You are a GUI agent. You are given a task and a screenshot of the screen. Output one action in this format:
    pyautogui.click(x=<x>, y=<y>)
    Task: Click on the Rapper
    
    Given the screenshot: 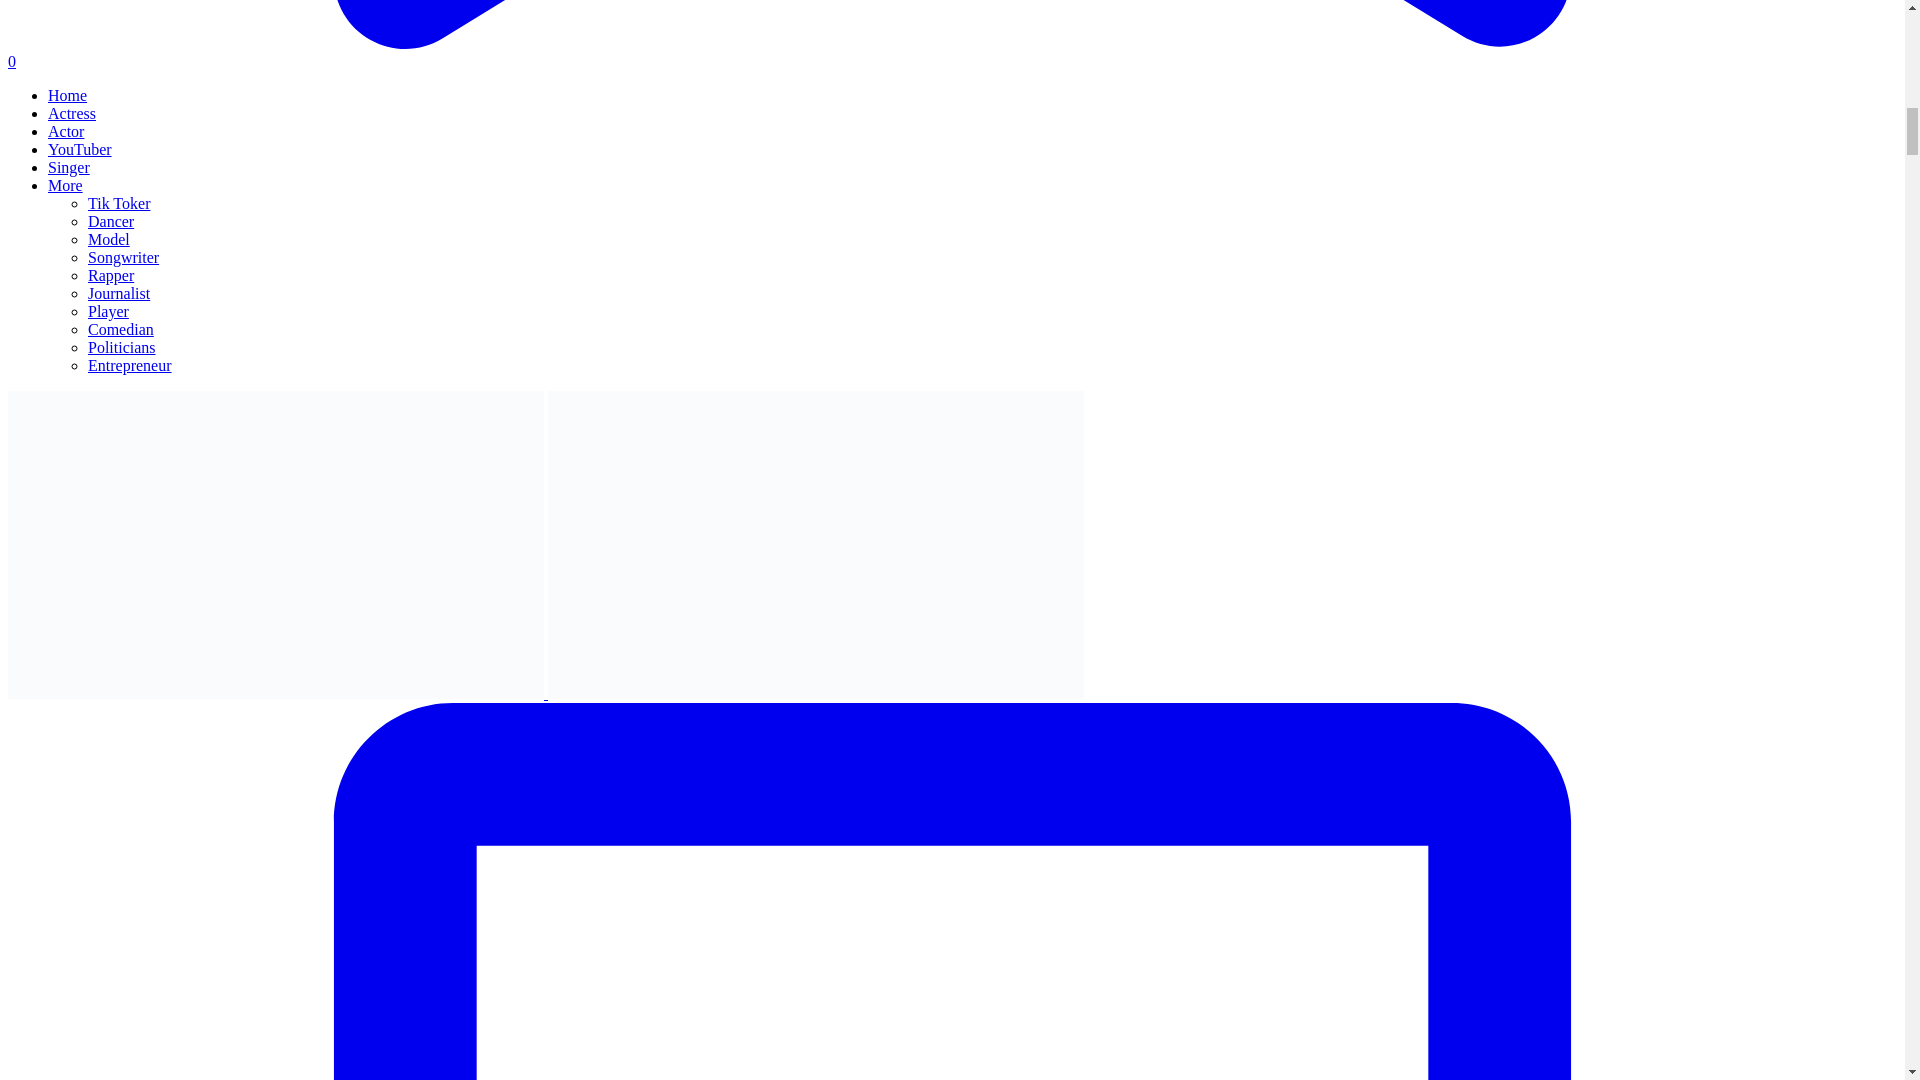 What is the action you would take?
    pyautogui.click(x=111, y=275)
    